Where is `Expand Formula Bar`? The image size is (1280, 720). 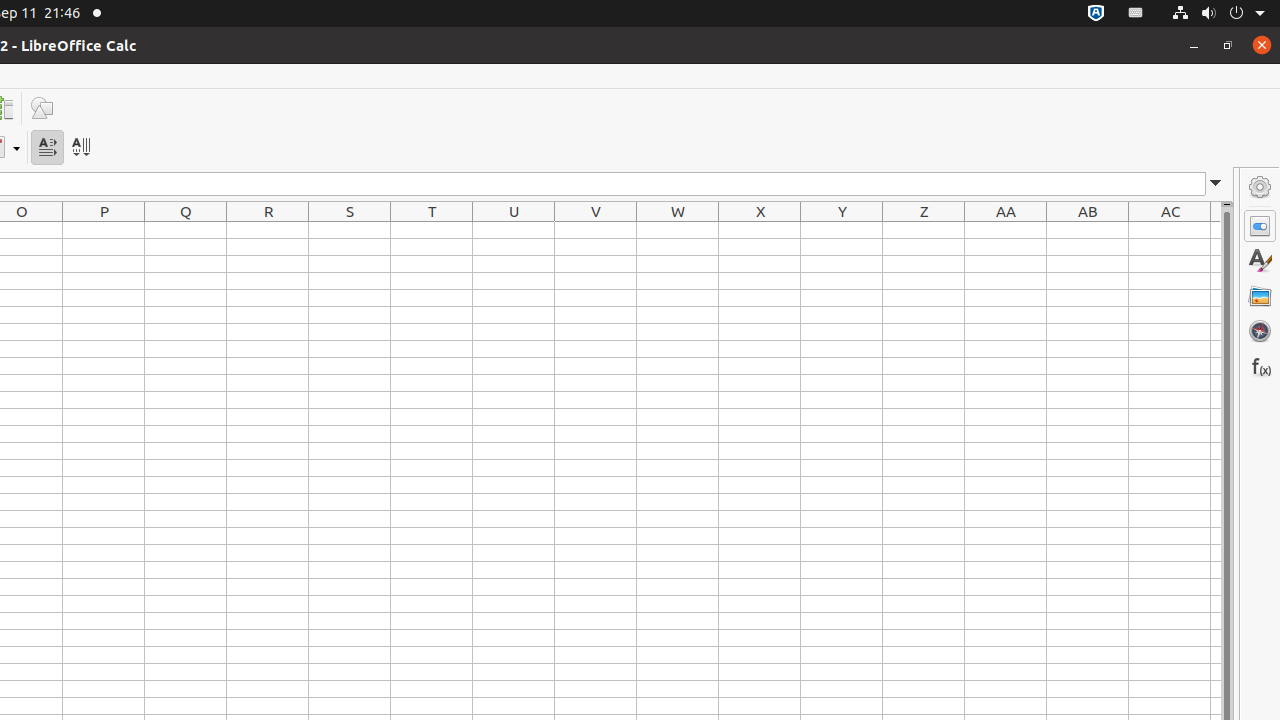 Expand Formula Bar is located at coordinates (1216, 184).